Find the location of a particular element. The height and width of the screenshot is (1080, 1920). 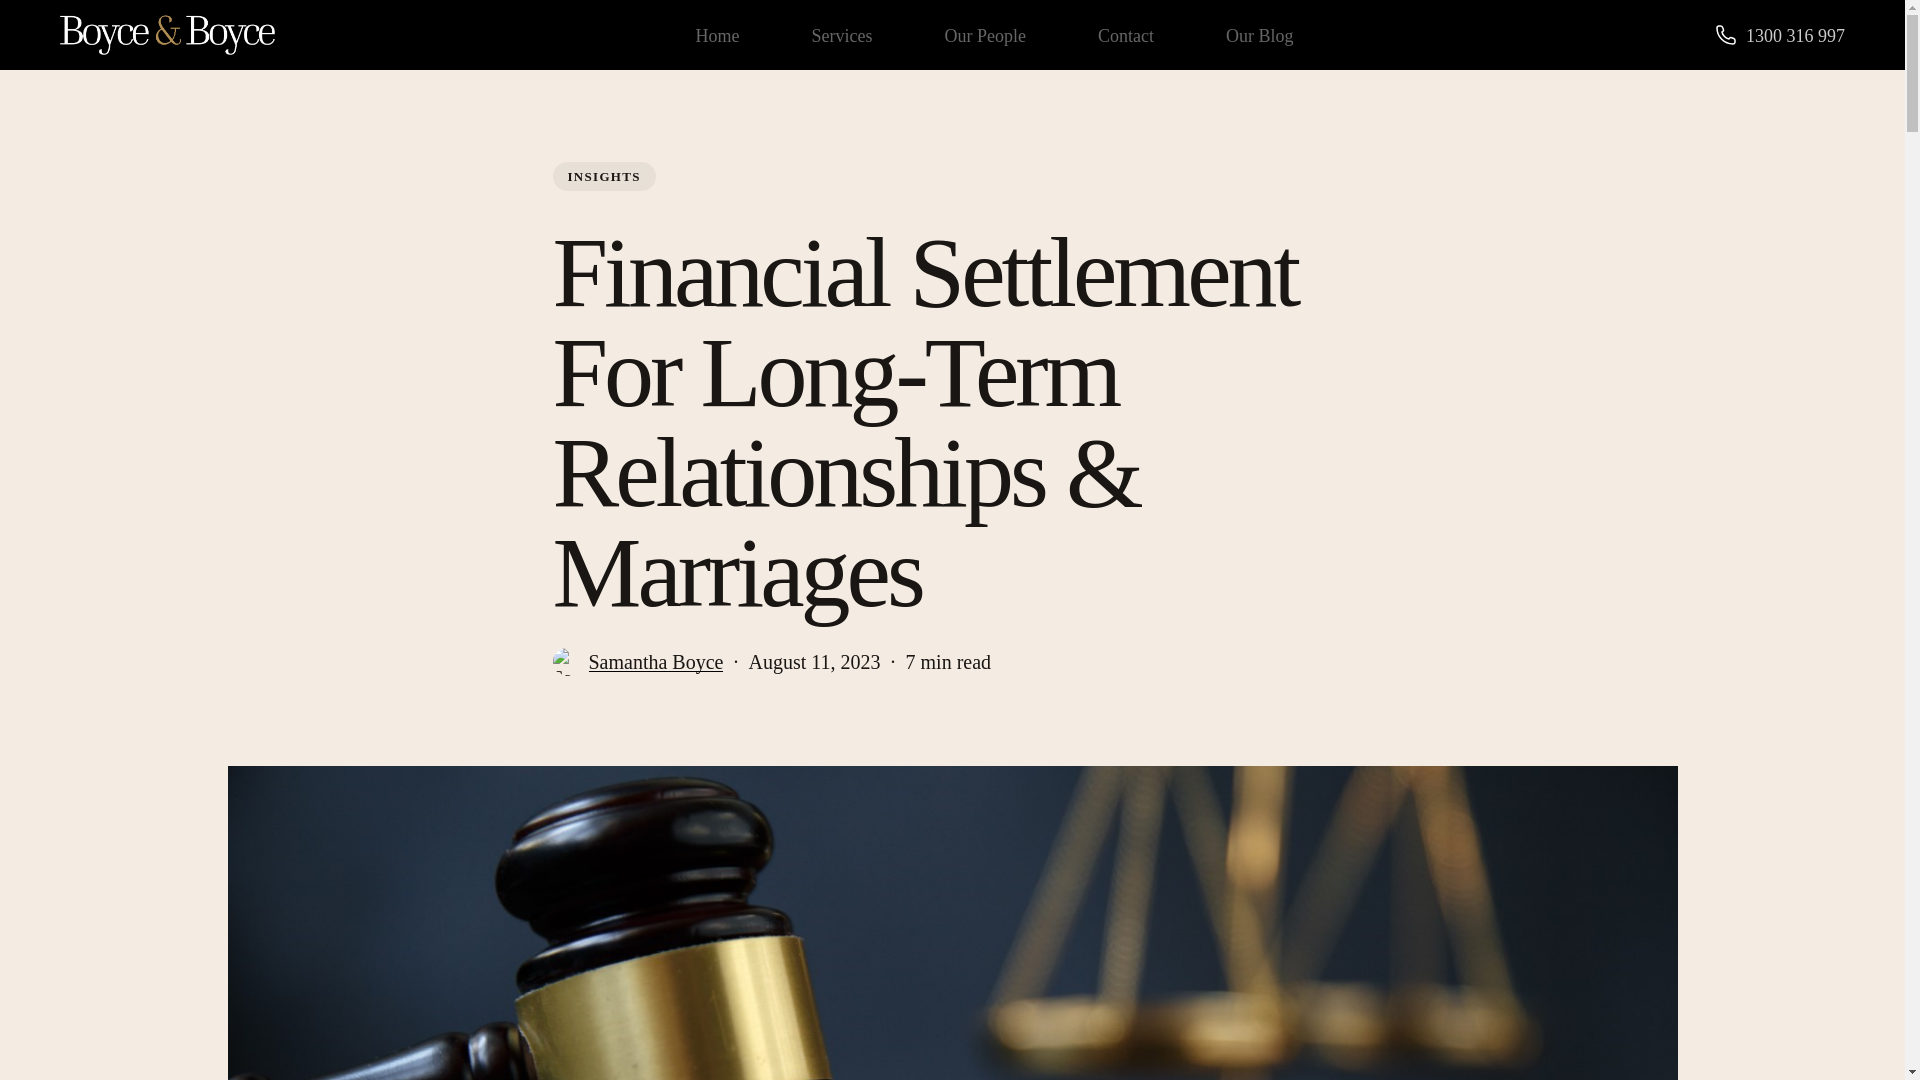

Samantha Boyce is located at coordinates (655, 674).